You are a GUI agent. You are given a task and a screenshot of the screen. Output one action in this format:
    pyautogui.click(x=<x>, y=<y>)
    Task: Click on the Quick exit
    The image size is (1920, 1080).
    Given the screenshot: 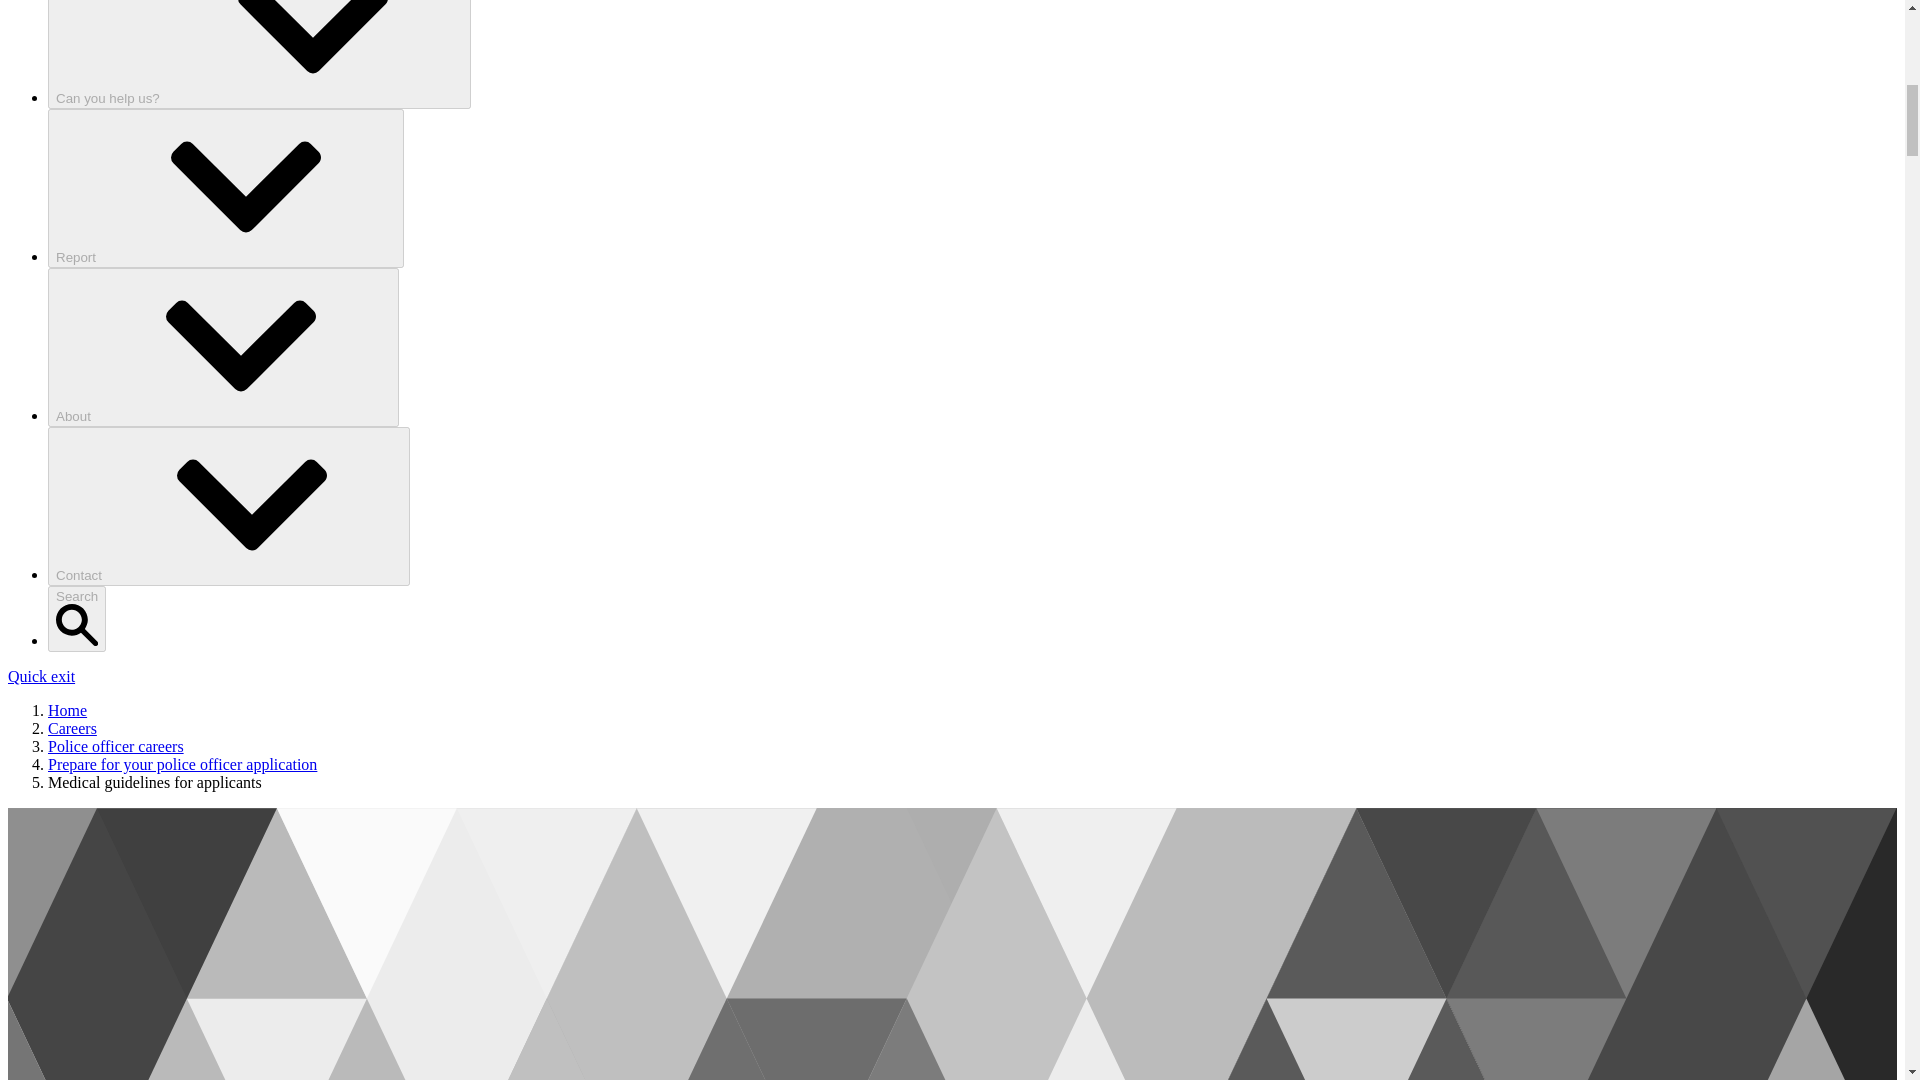 What is the action you would take?
    pyautogui.click(x=40, y=676)
    